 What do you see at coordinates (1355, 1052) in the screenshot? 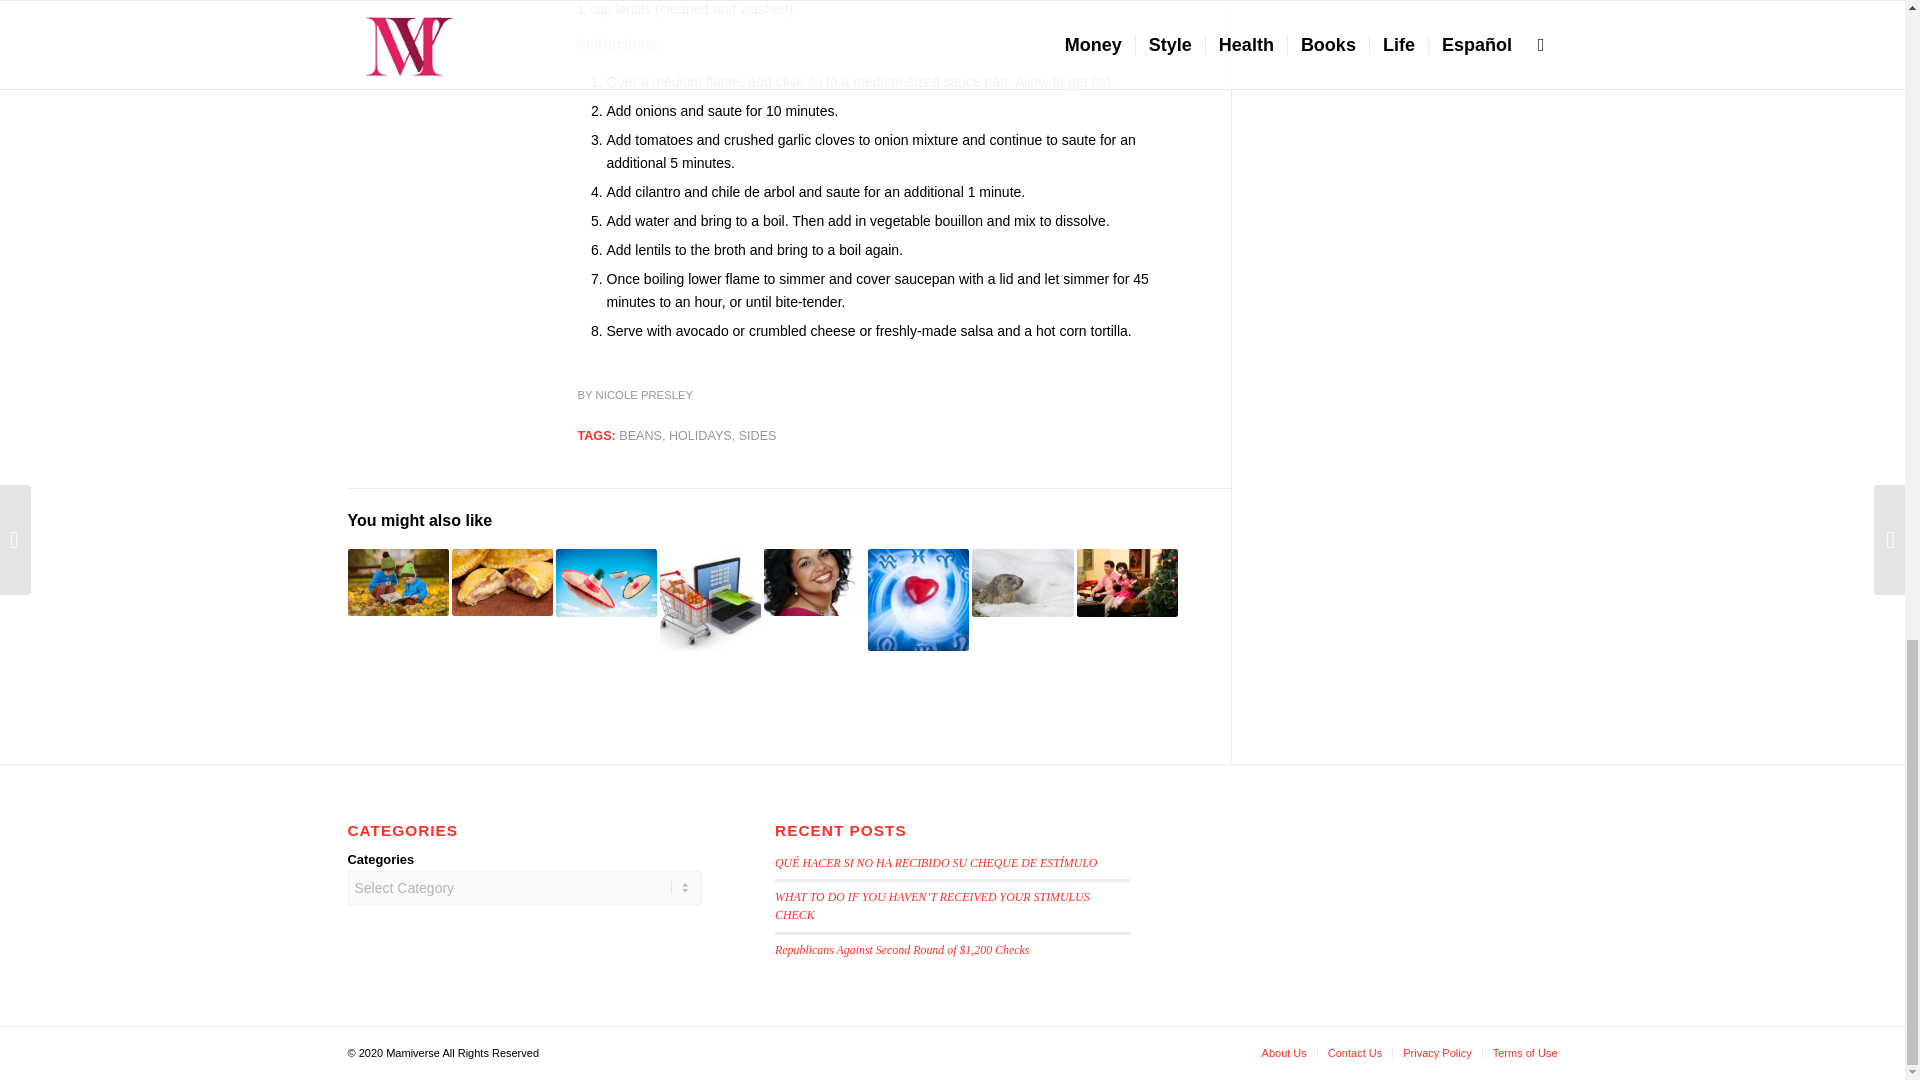
I see `Contact Us` at bounding box center [1355, 1052].